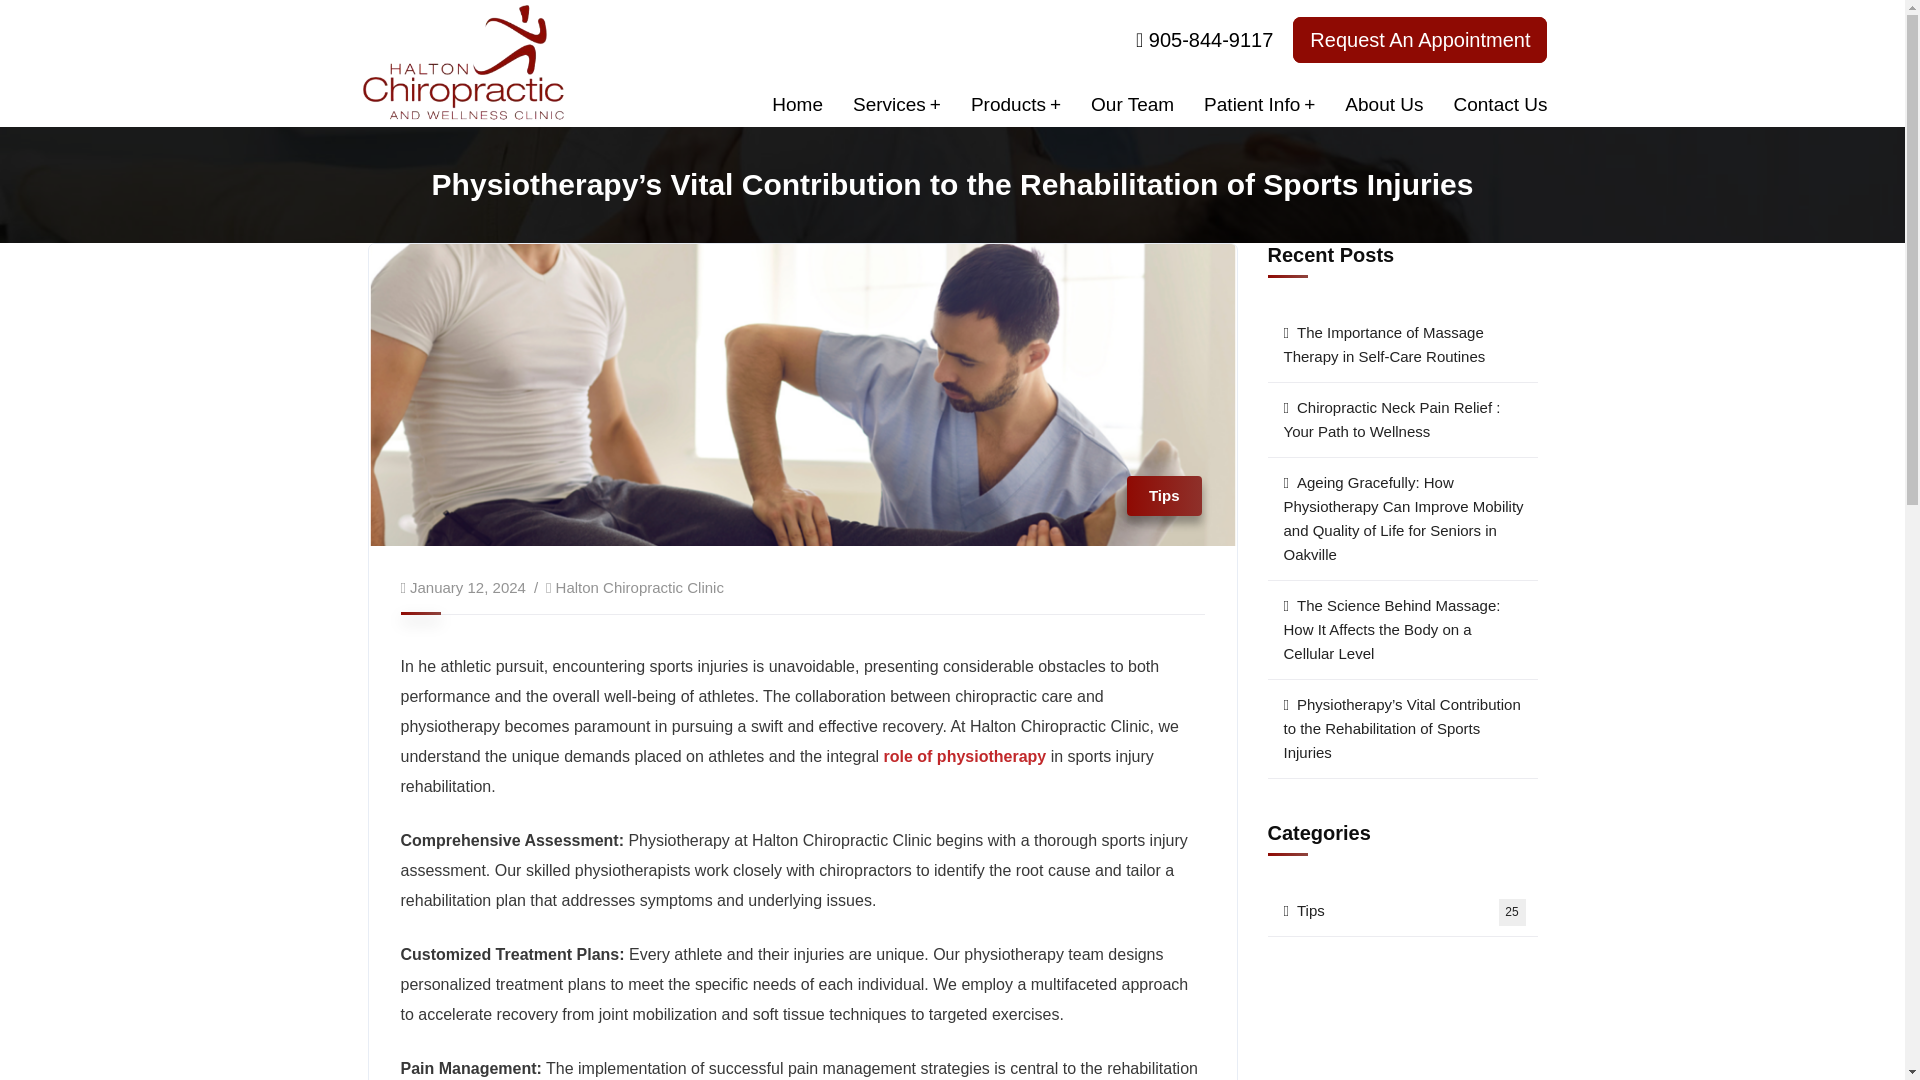 Image resolution: width=1920 pixels, height=1080 pixels. I want to click on Posts by Halton Chiropractic Clinic, so click(640, 587).